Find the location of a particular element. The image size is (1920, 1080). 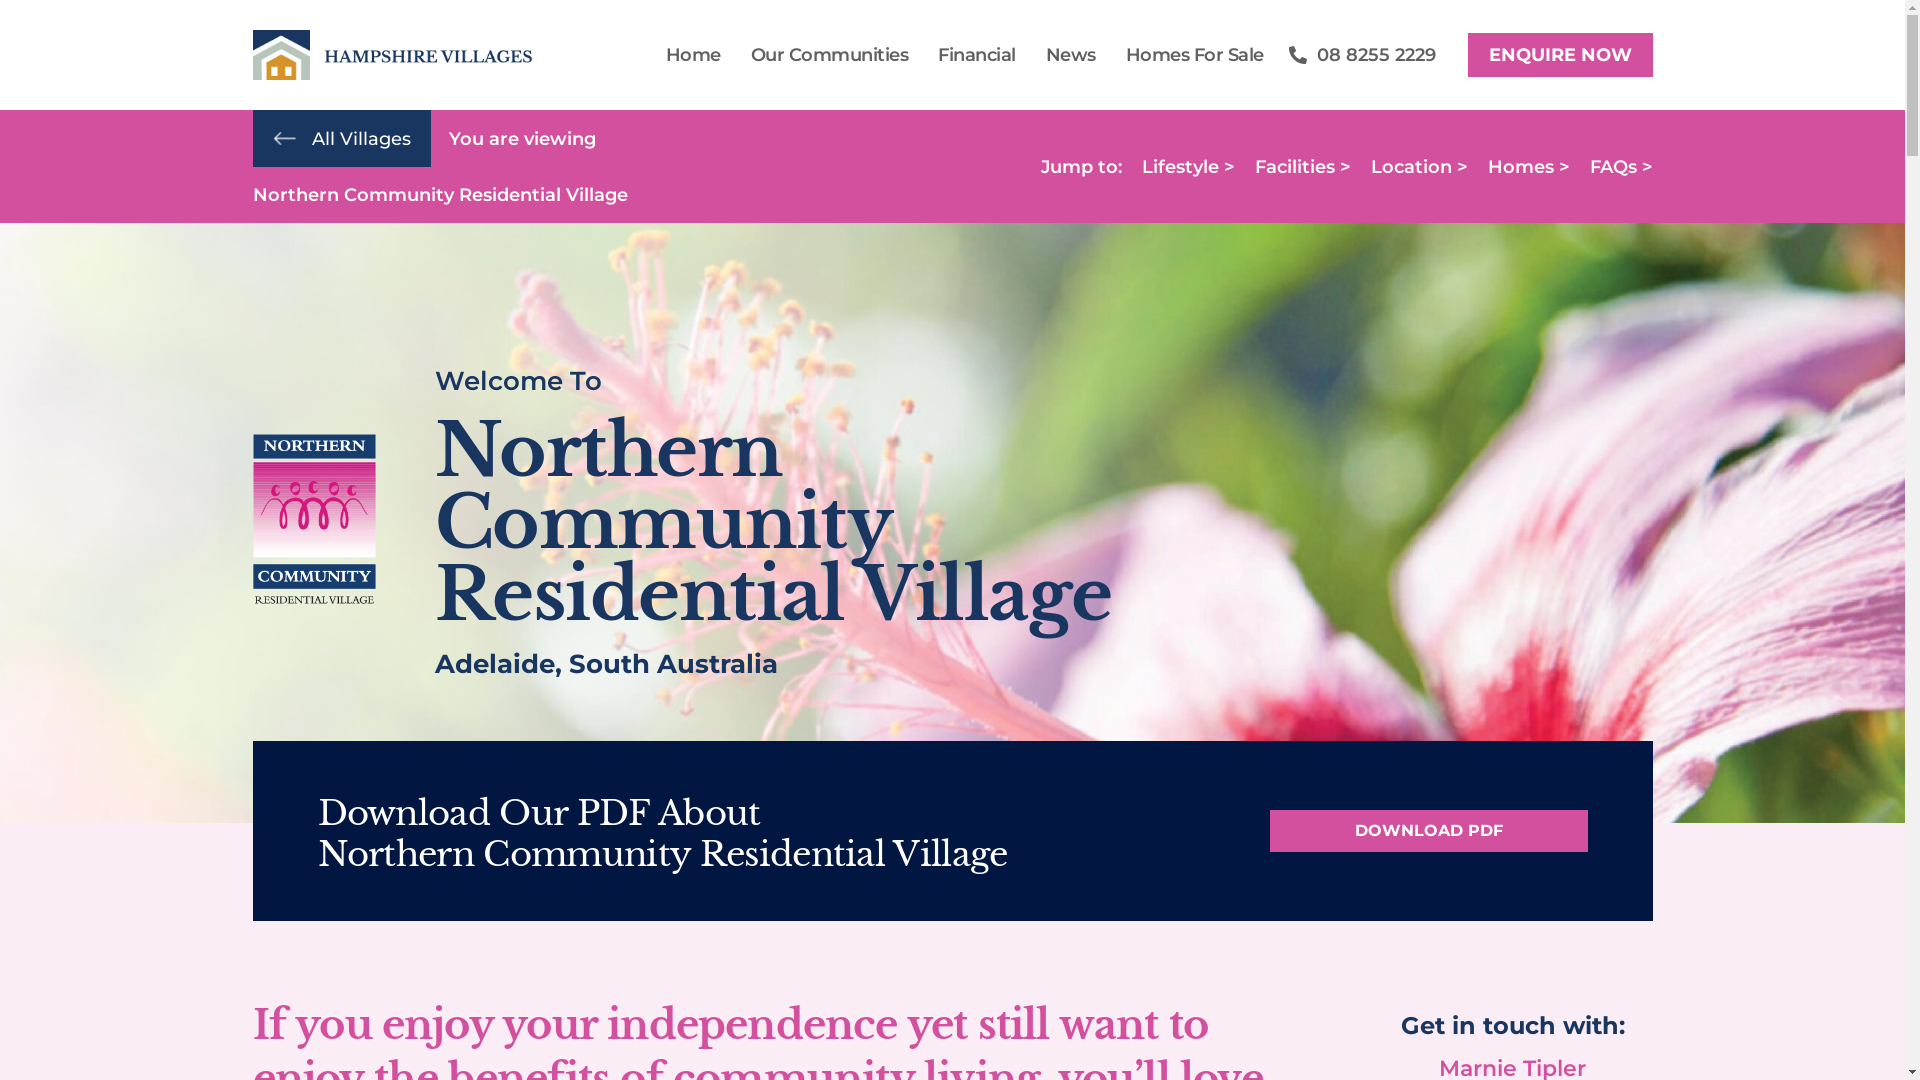

All Villages is located at coordinates (362, 139).